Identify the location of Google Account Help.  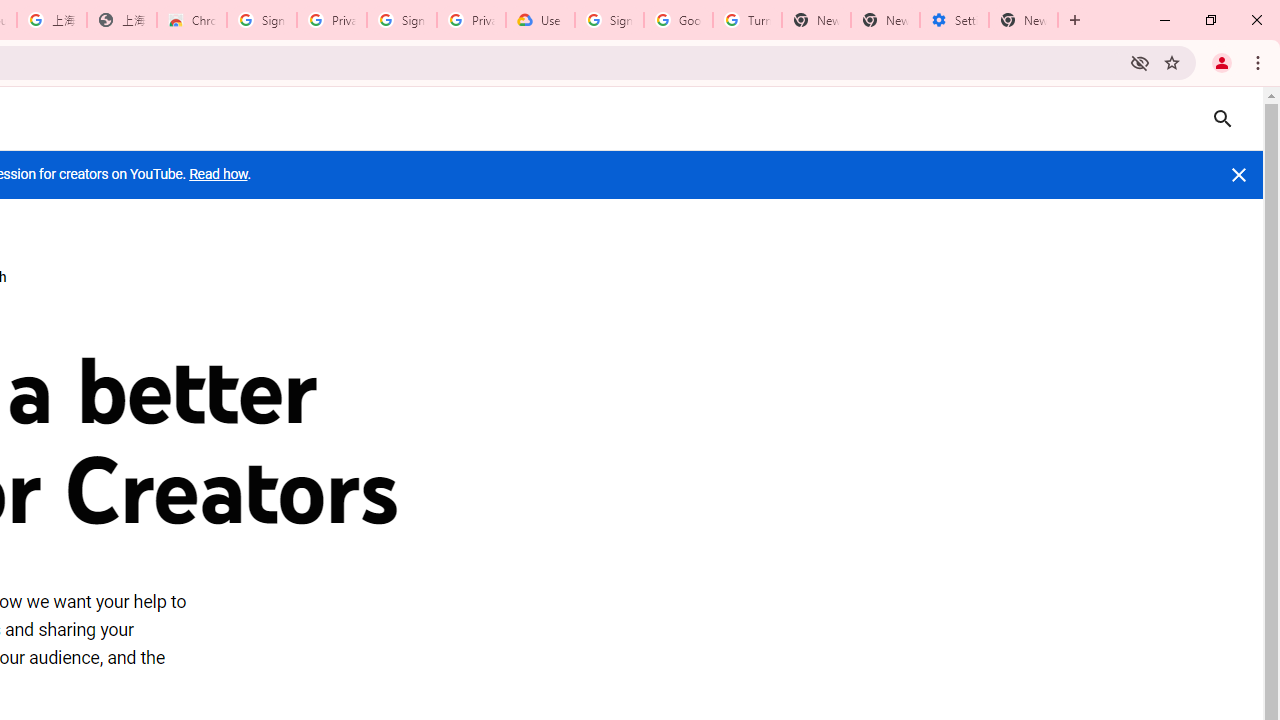
(678, 20).